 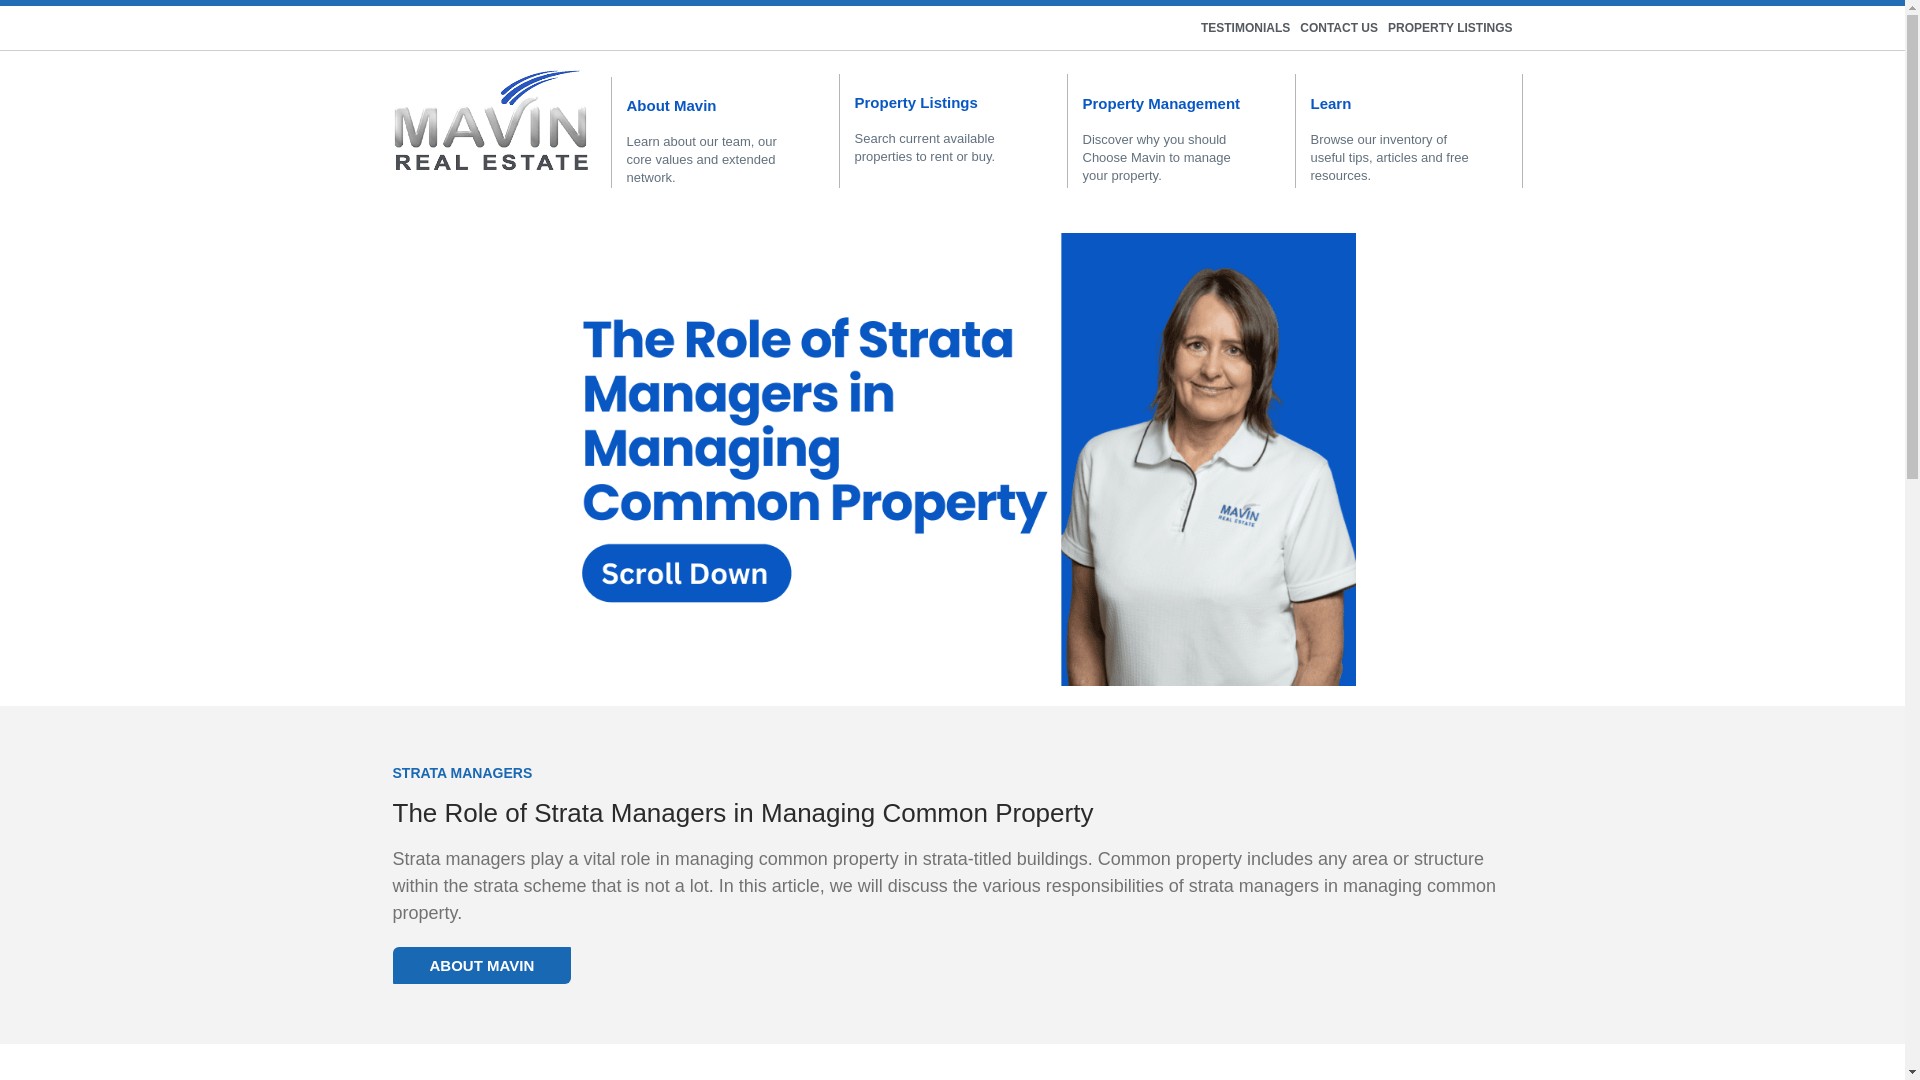 I want to click on Learn about our team, our core values and extended network., so click(x=700, y=158).